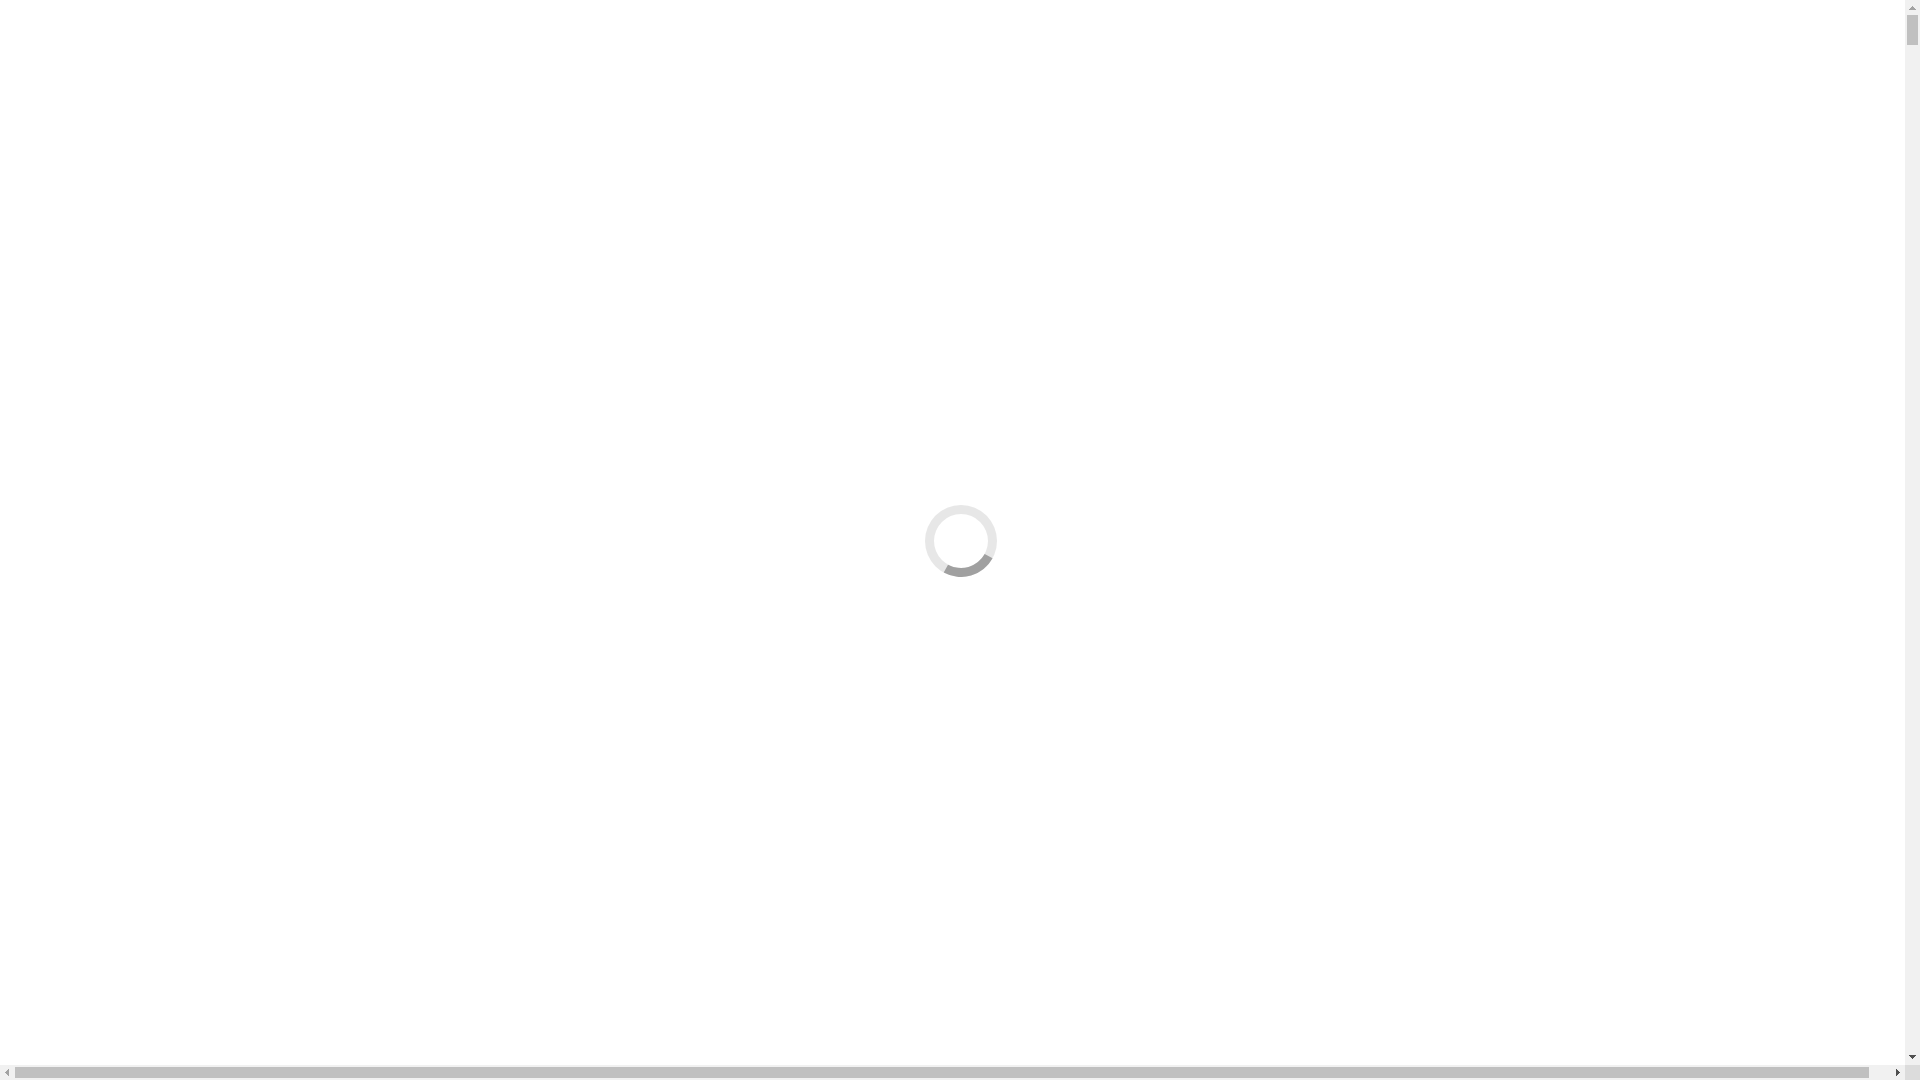 The width and height of the screenshot is (1920, 1080). Describe the element at coordinates (97, 302) in the screenshot. I see `CONTACT US` at that location.